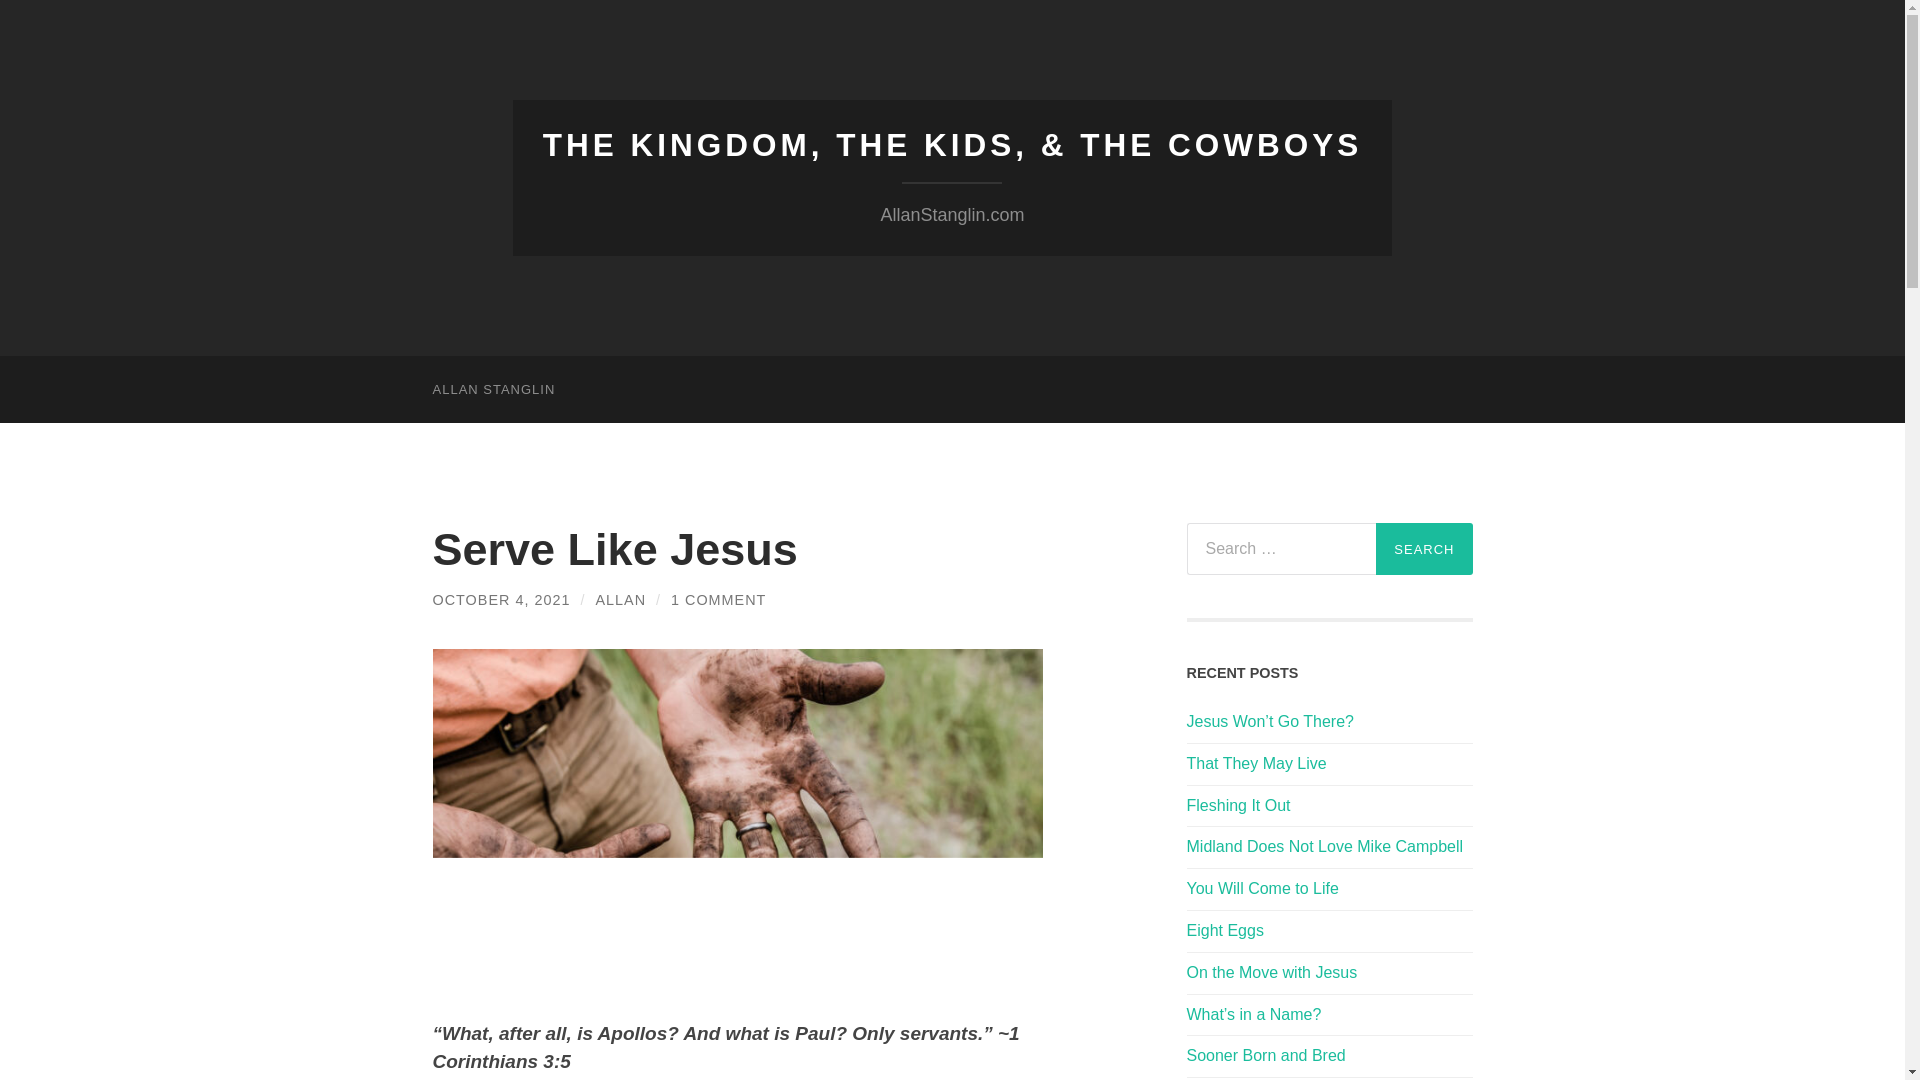 This screenshot has height=1080, width=1920. I want to click on ALLAN STANGLIN, so click(493, 390).